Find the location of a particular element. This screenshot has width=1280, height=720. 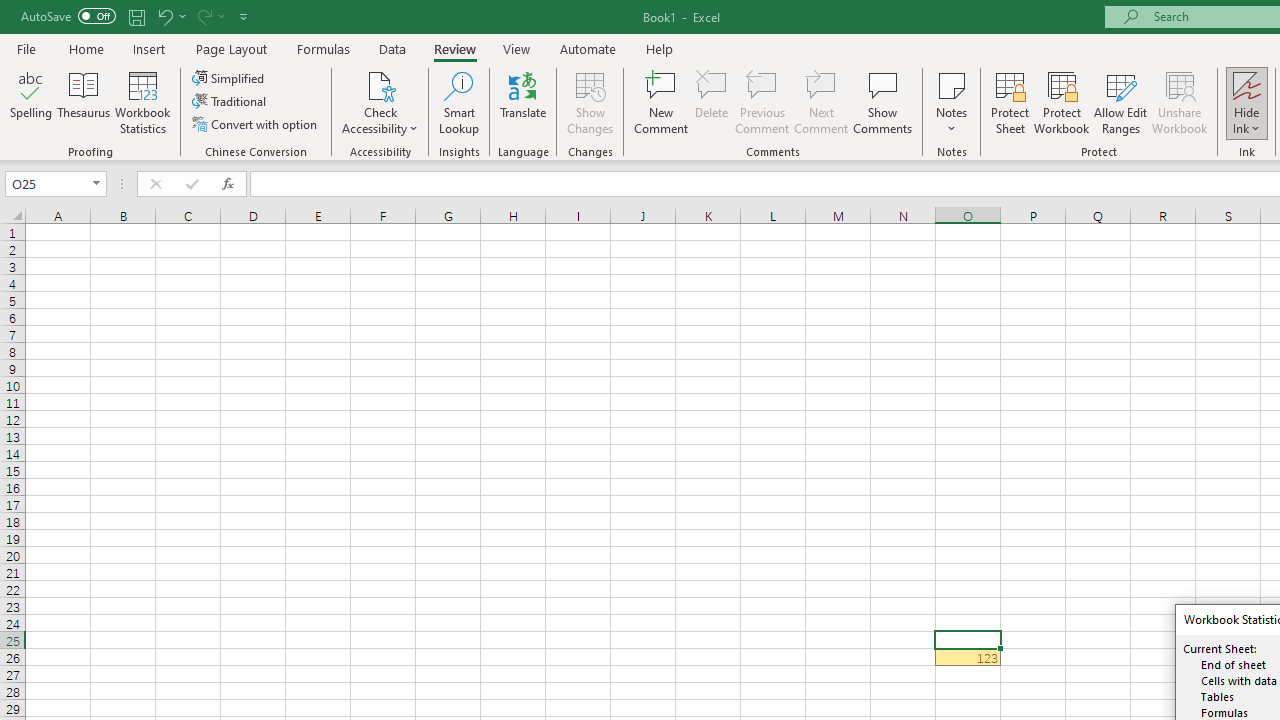

Show Comments is located at coordinates (883, 102).